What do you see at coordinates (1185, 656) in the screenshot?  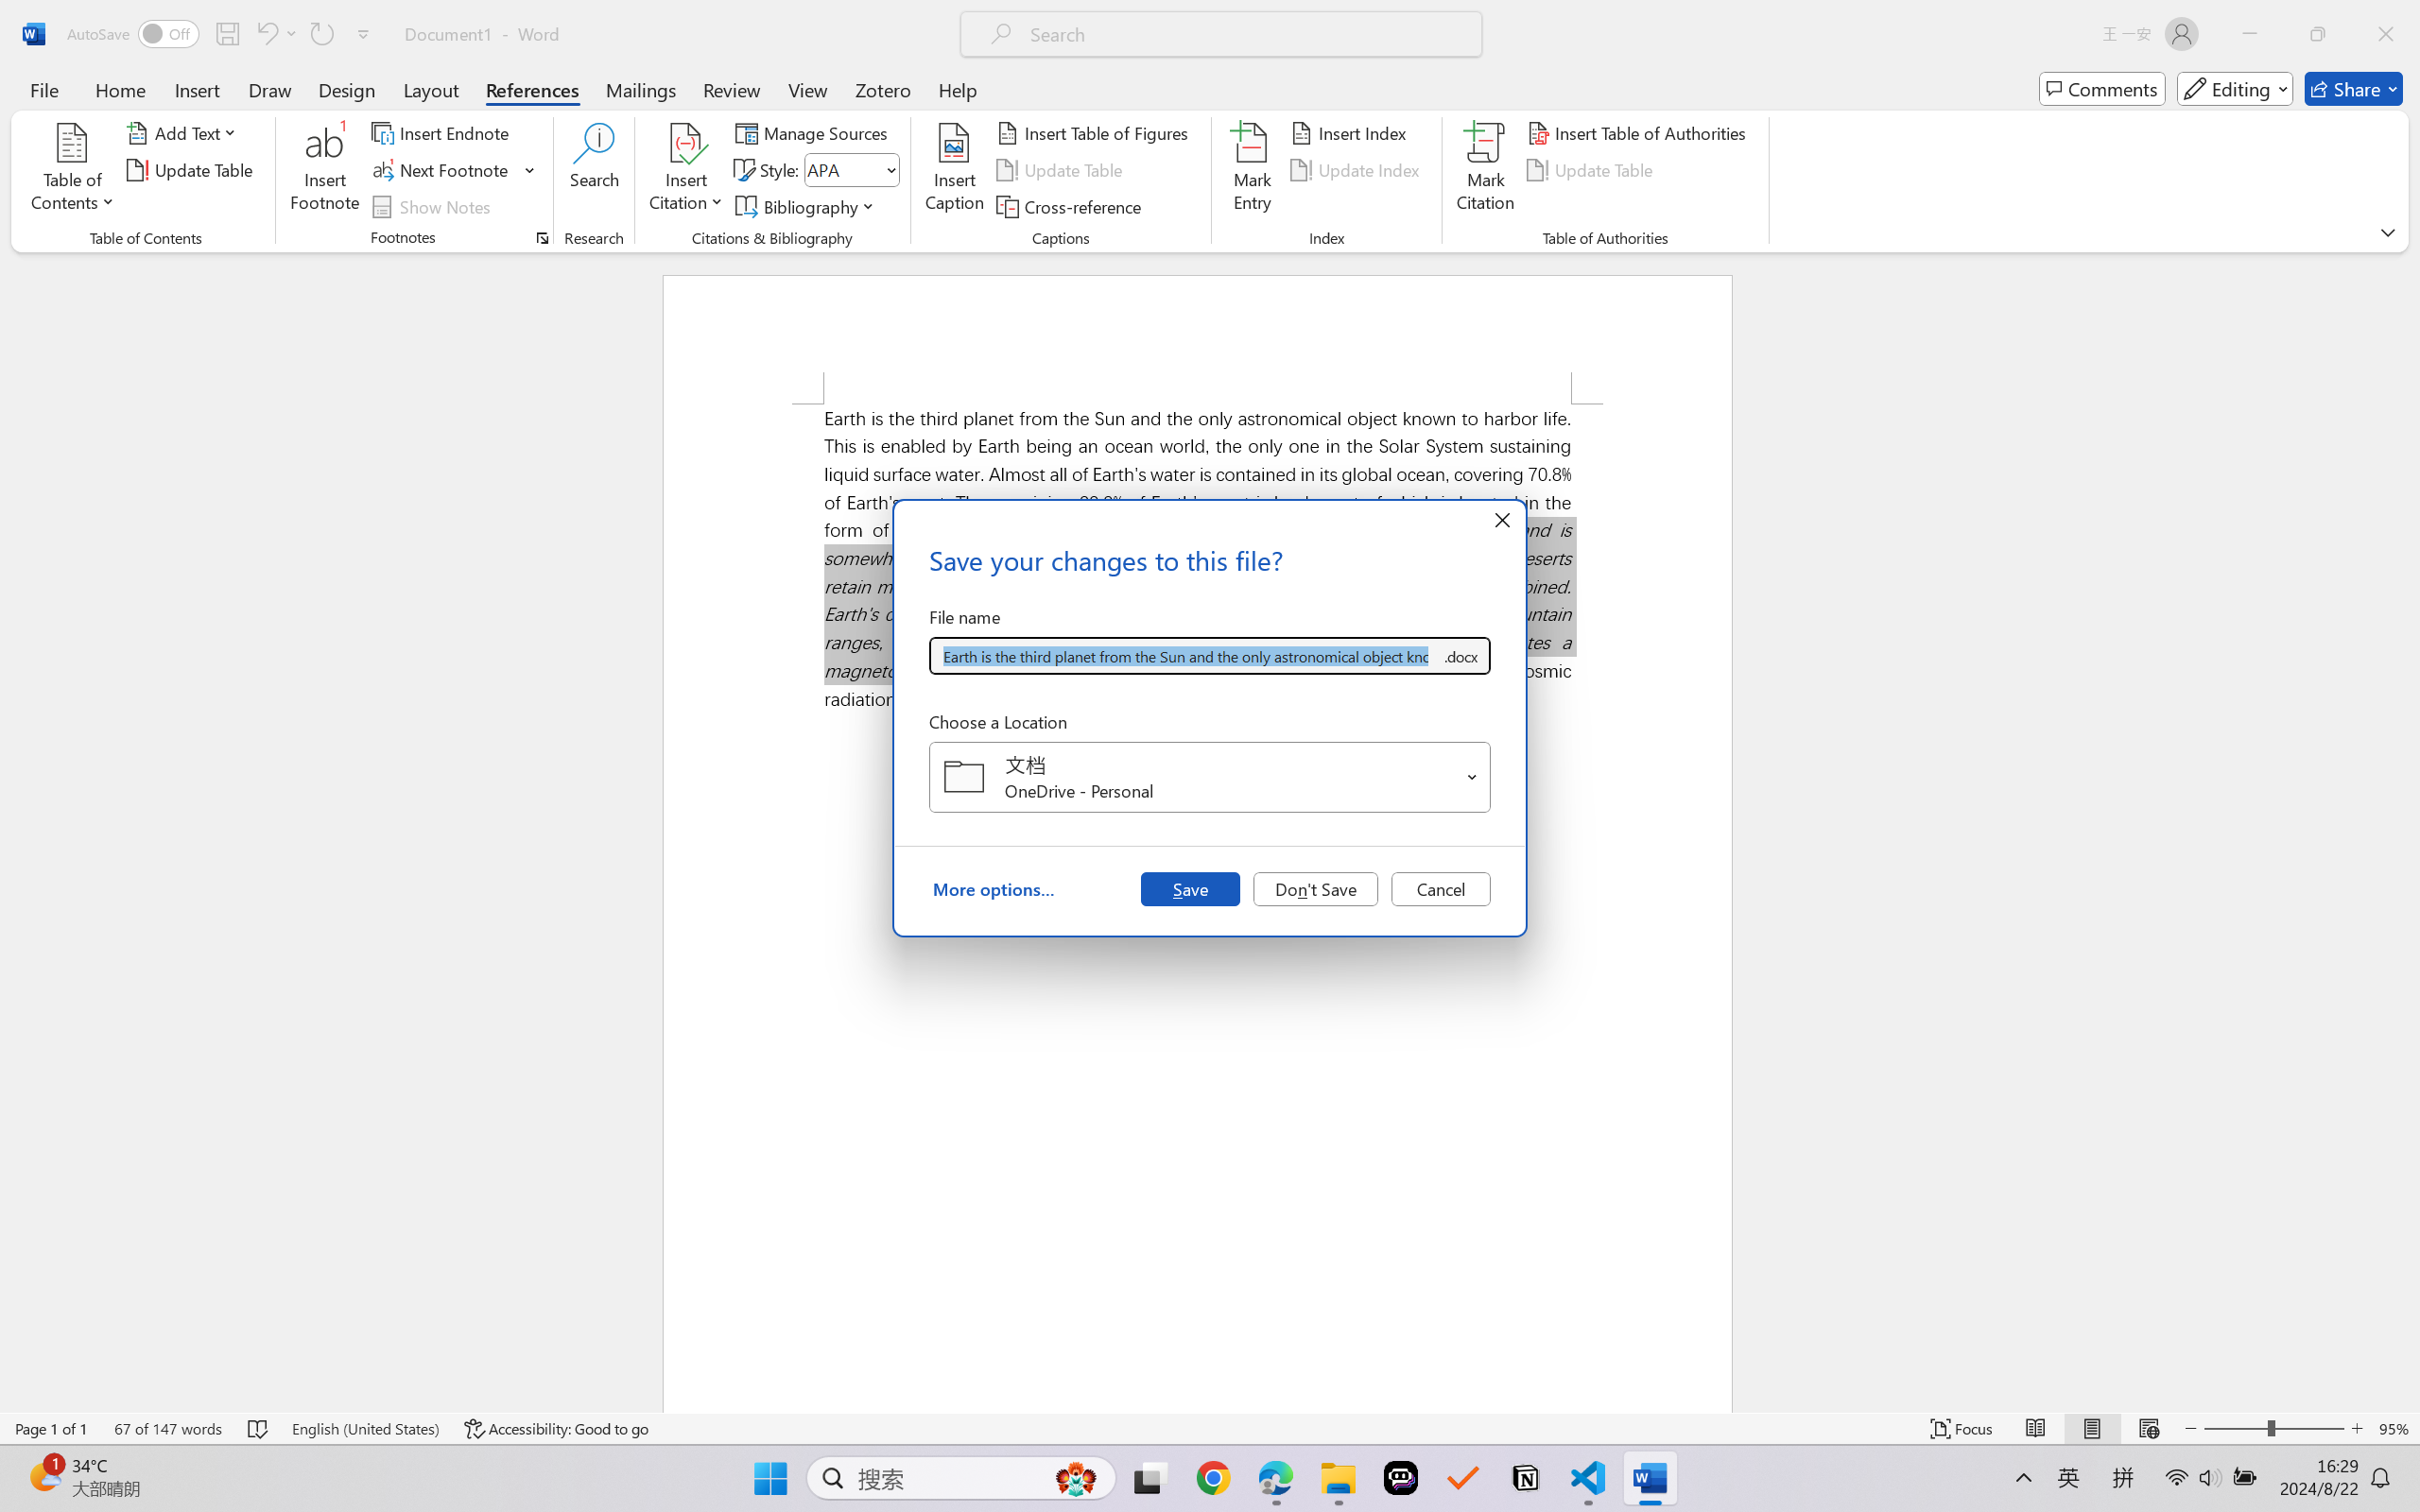 I see `File name` at bounding box center [1185, 656].